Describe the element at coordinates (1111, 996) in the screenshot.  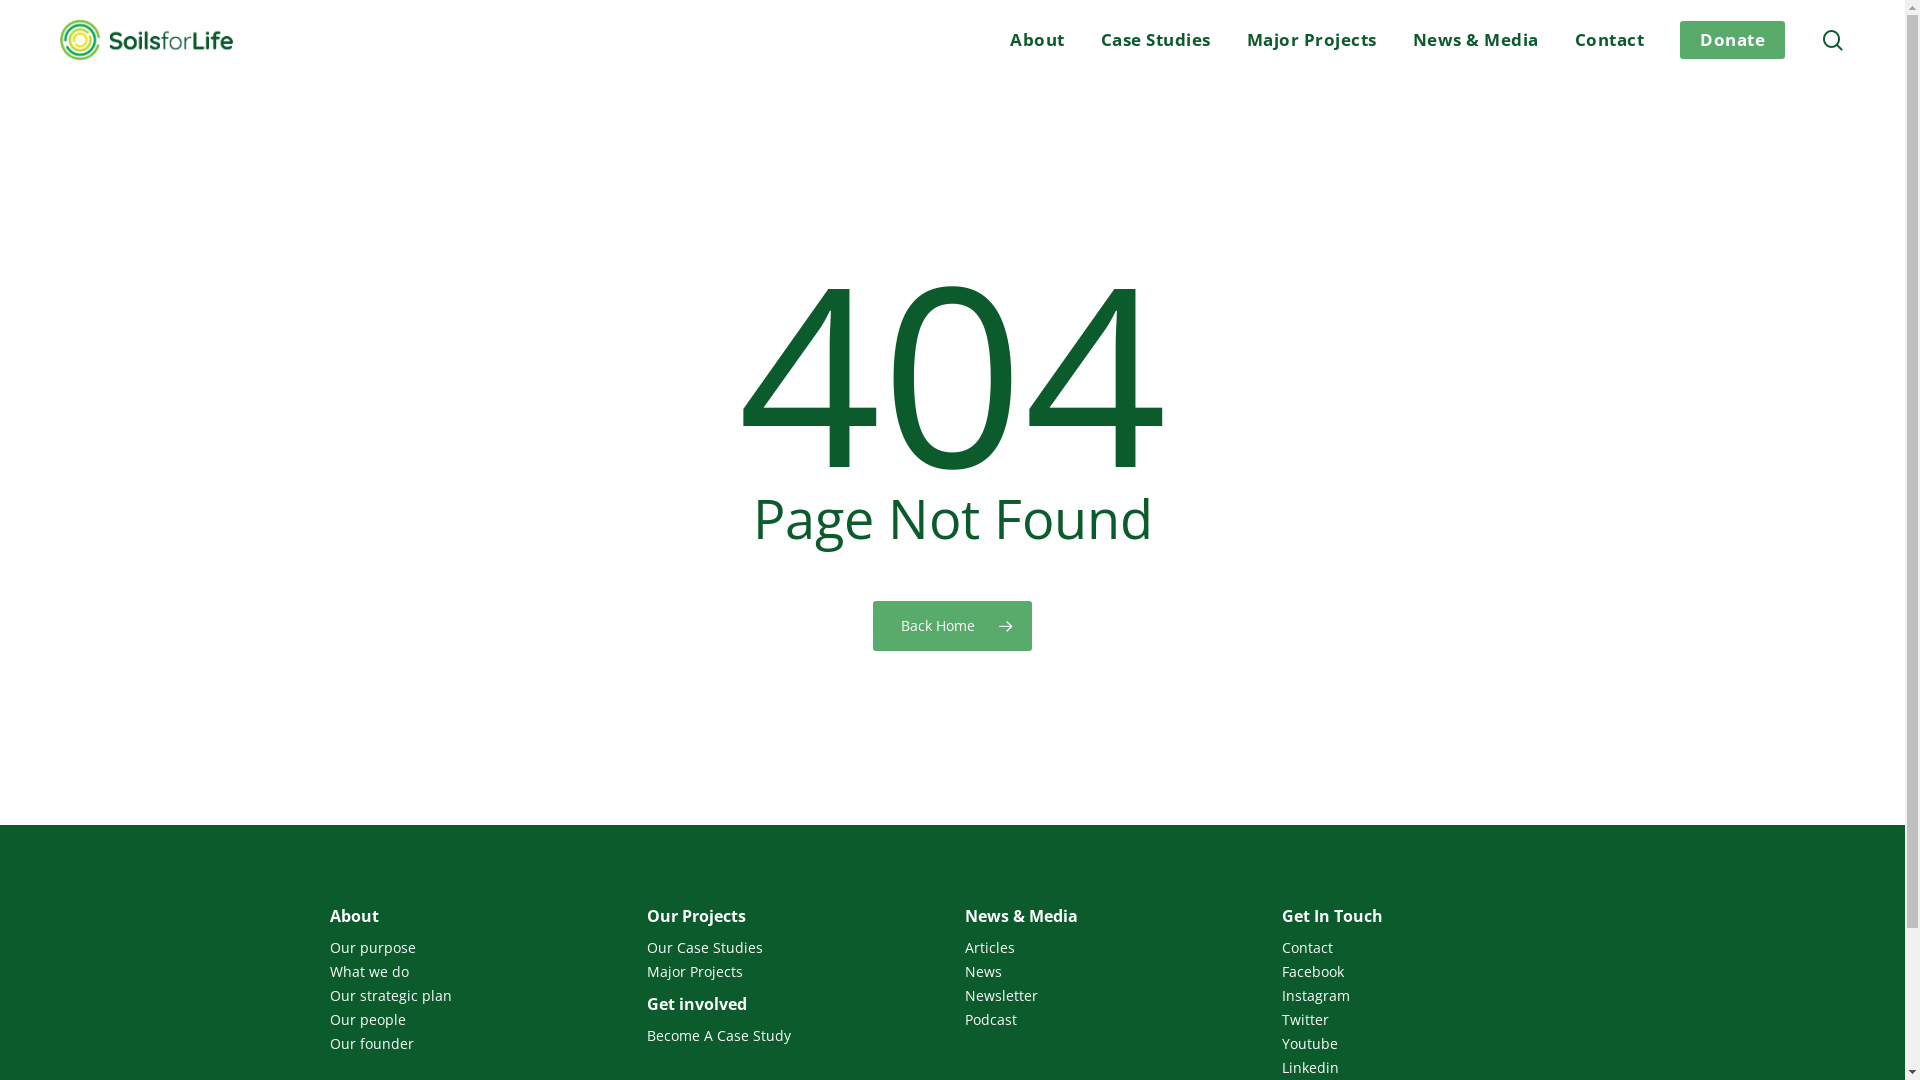
I see `Newsletter` at that location.